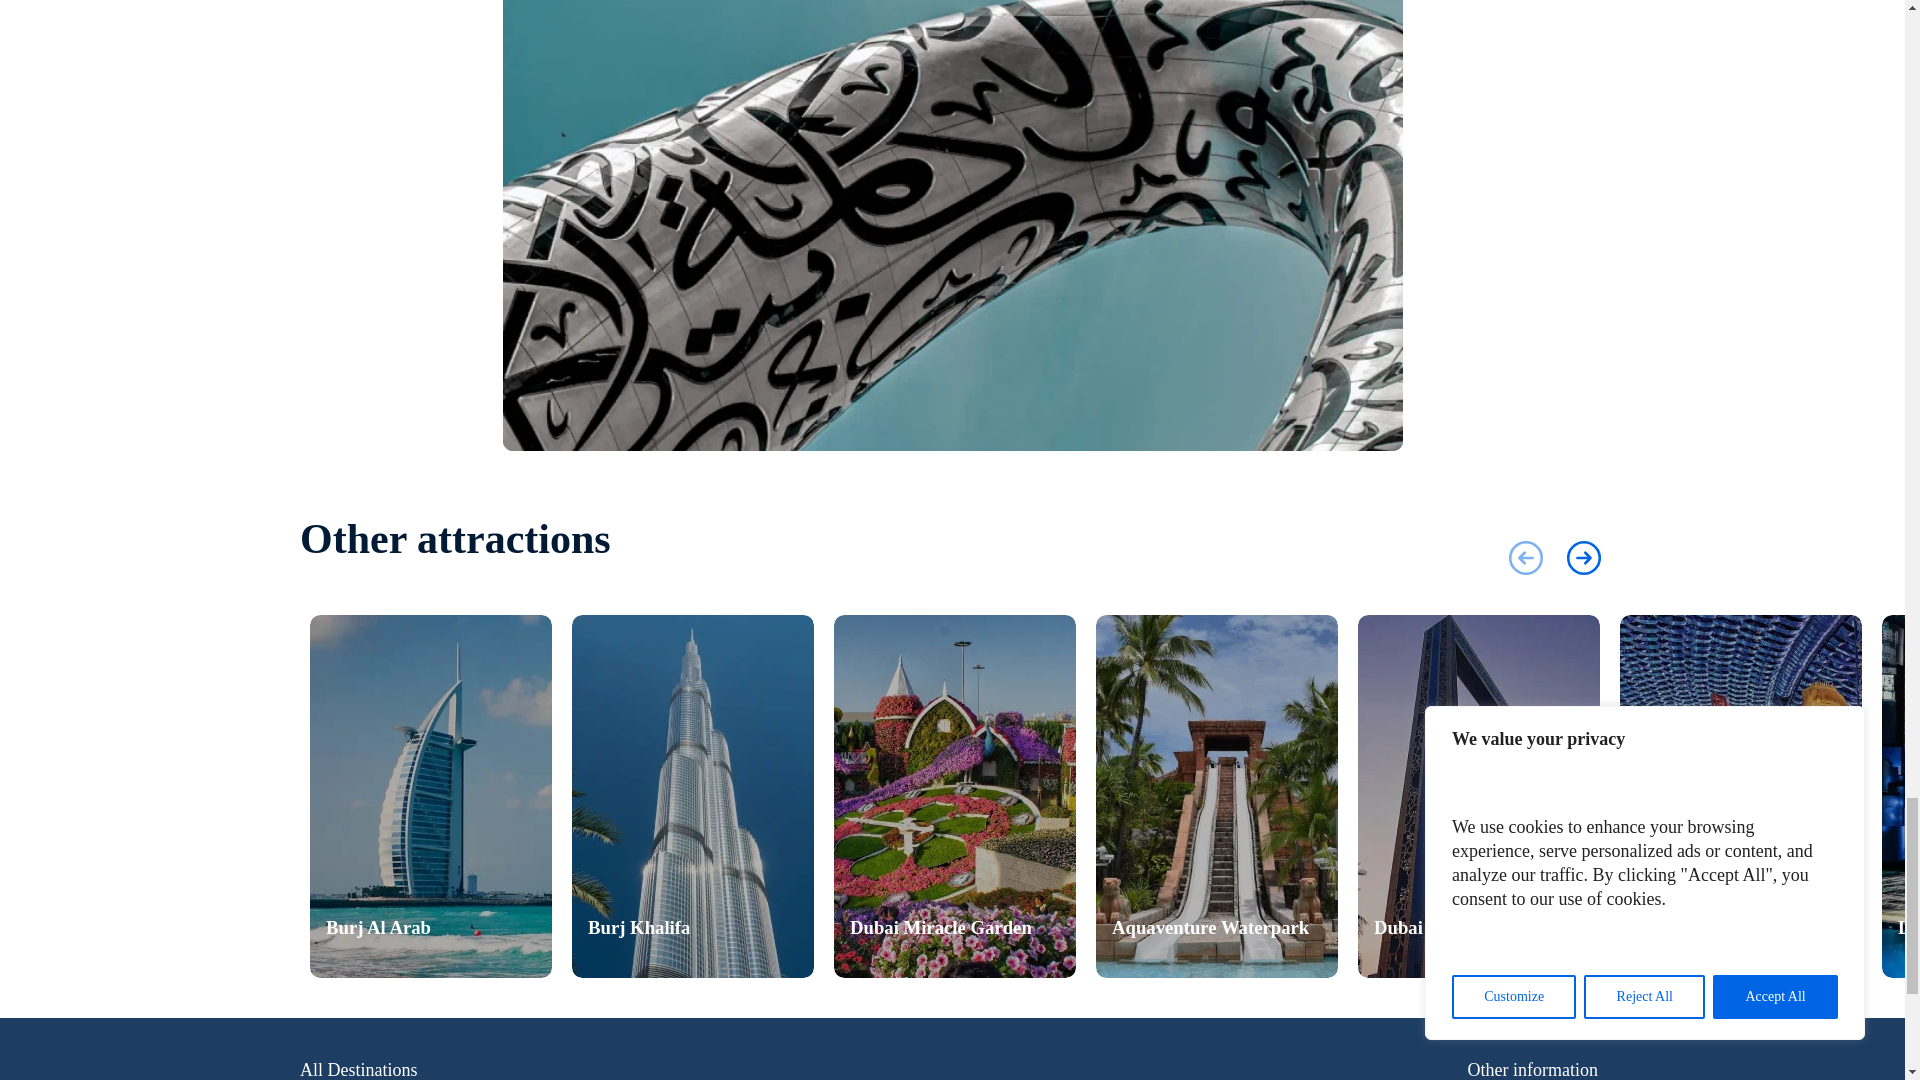  What do you see at coordinates (1478, 796) in the screenshot?
I see `Dubai Frame` at bounding box center [1478, 796].